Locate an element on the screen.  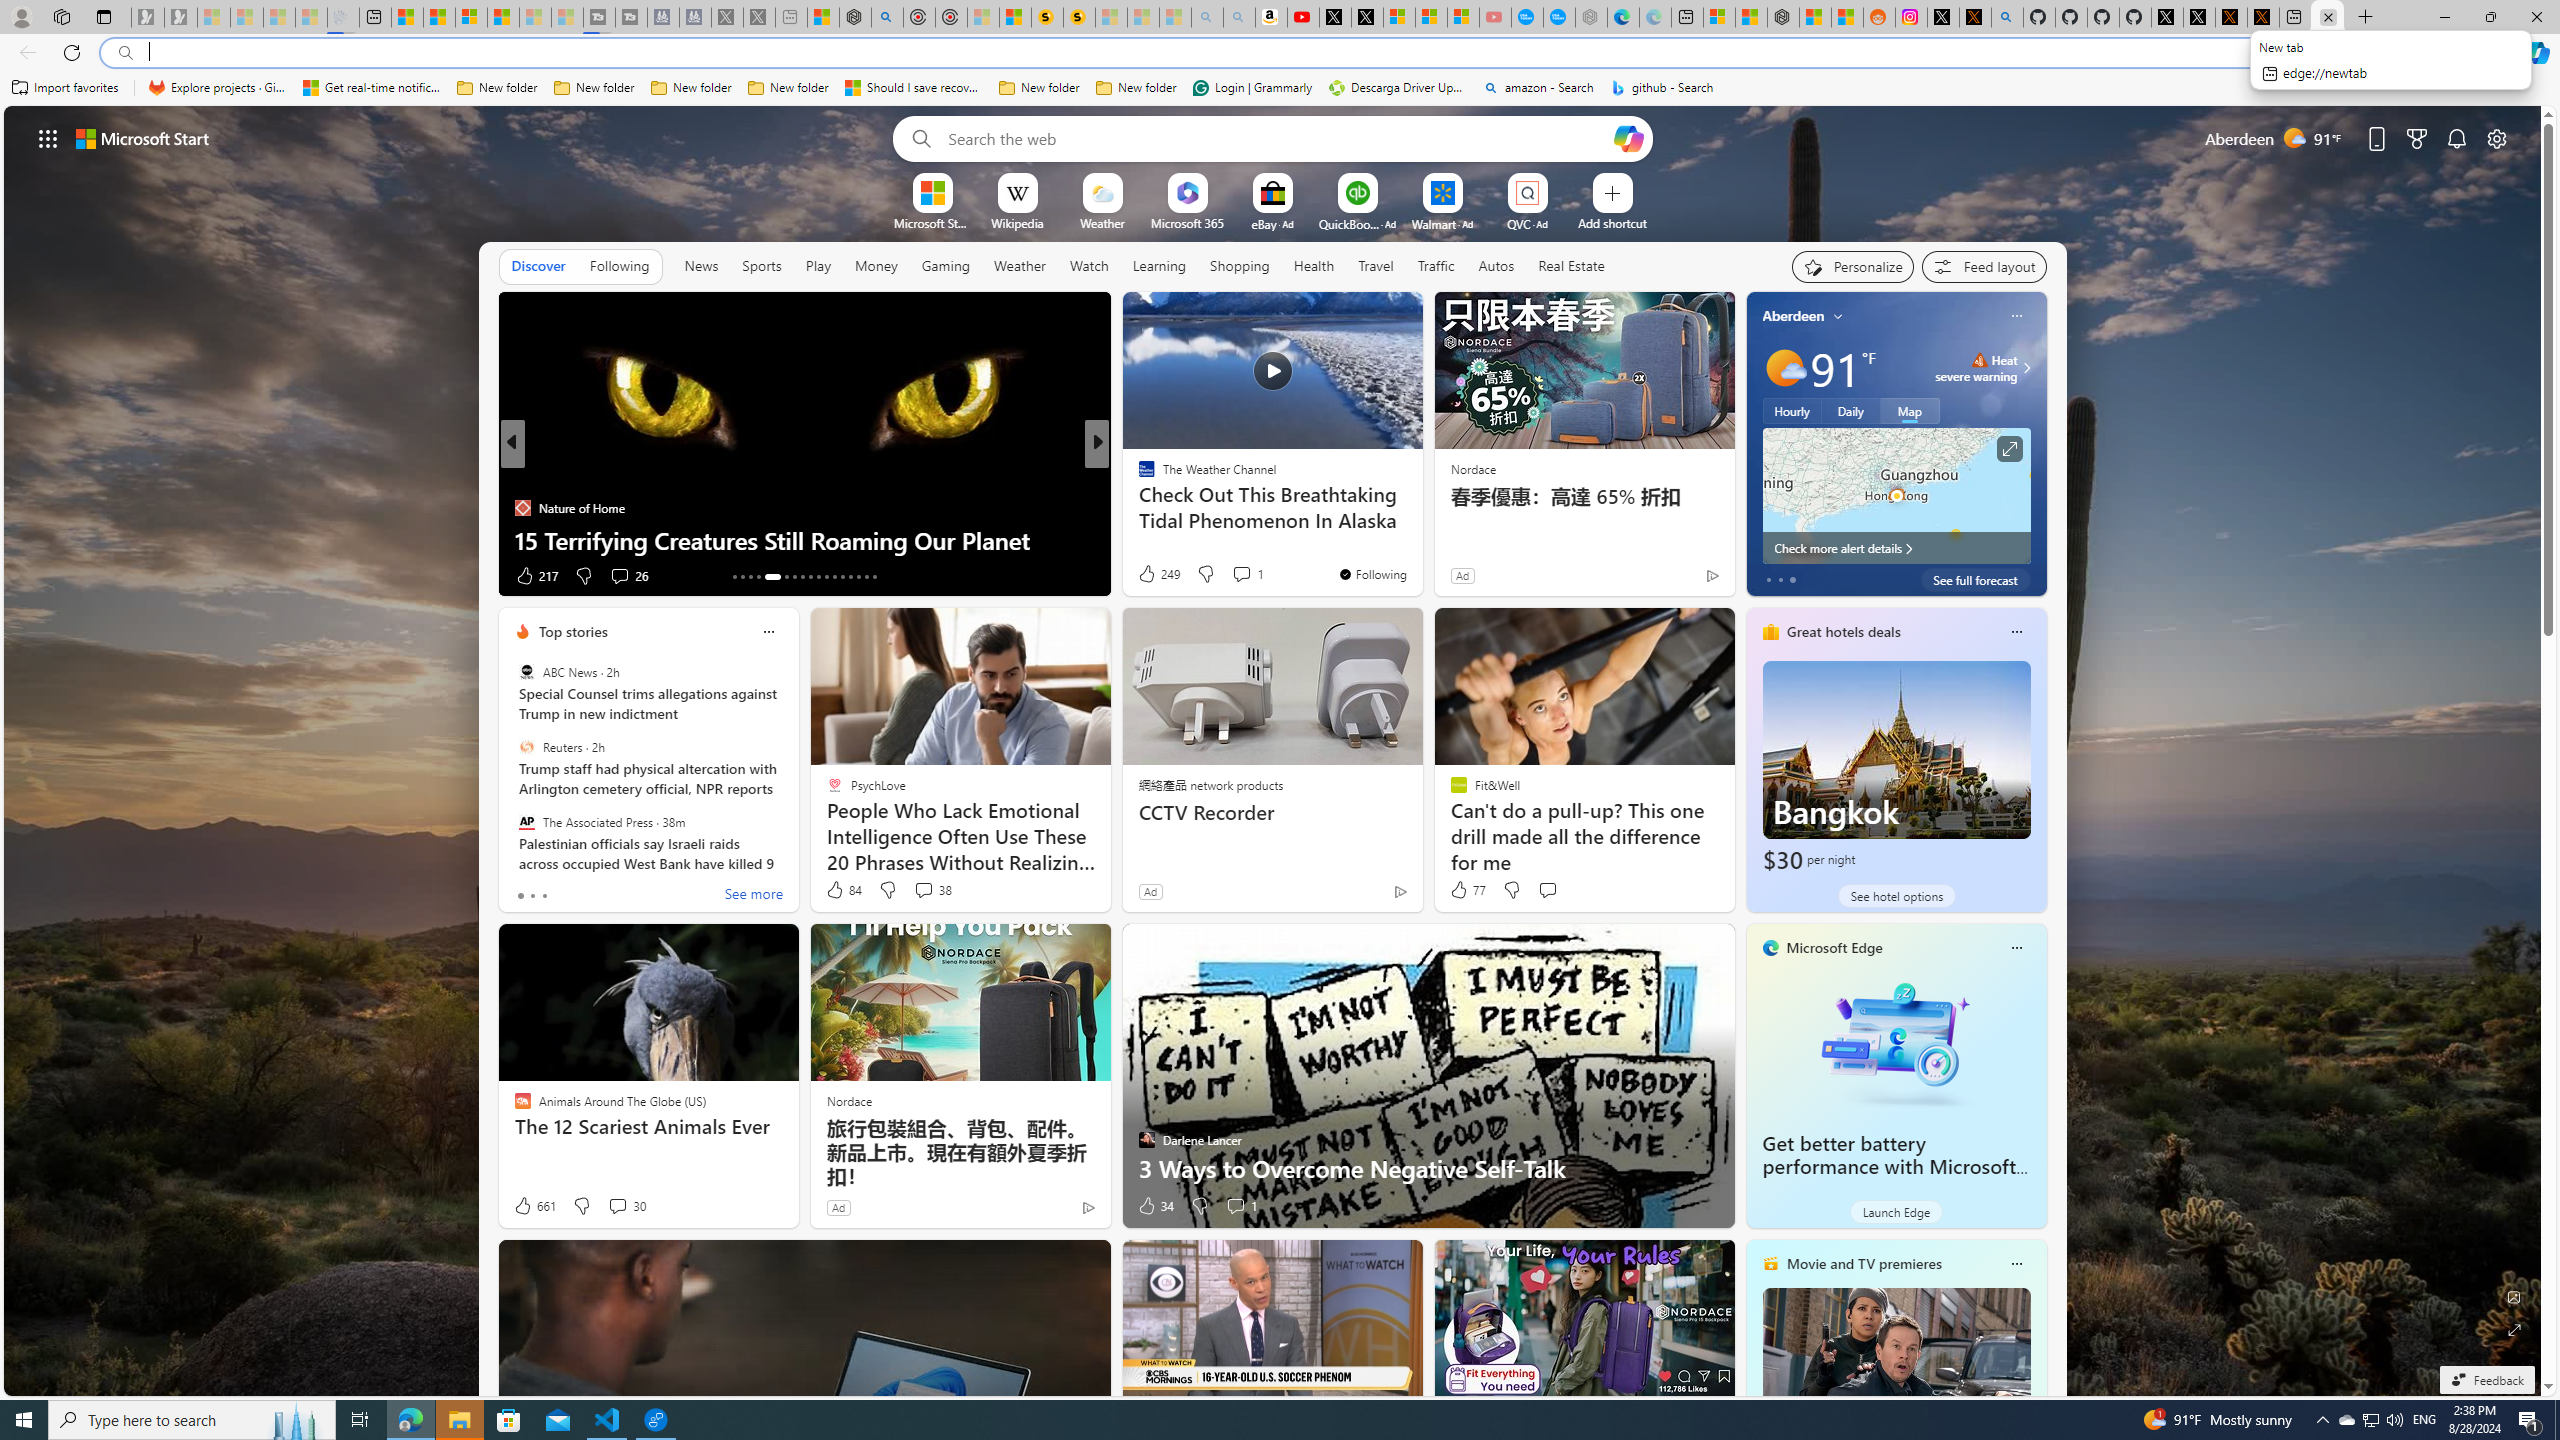
View comments 1 Comment is located at coordinates (1236, 1206).